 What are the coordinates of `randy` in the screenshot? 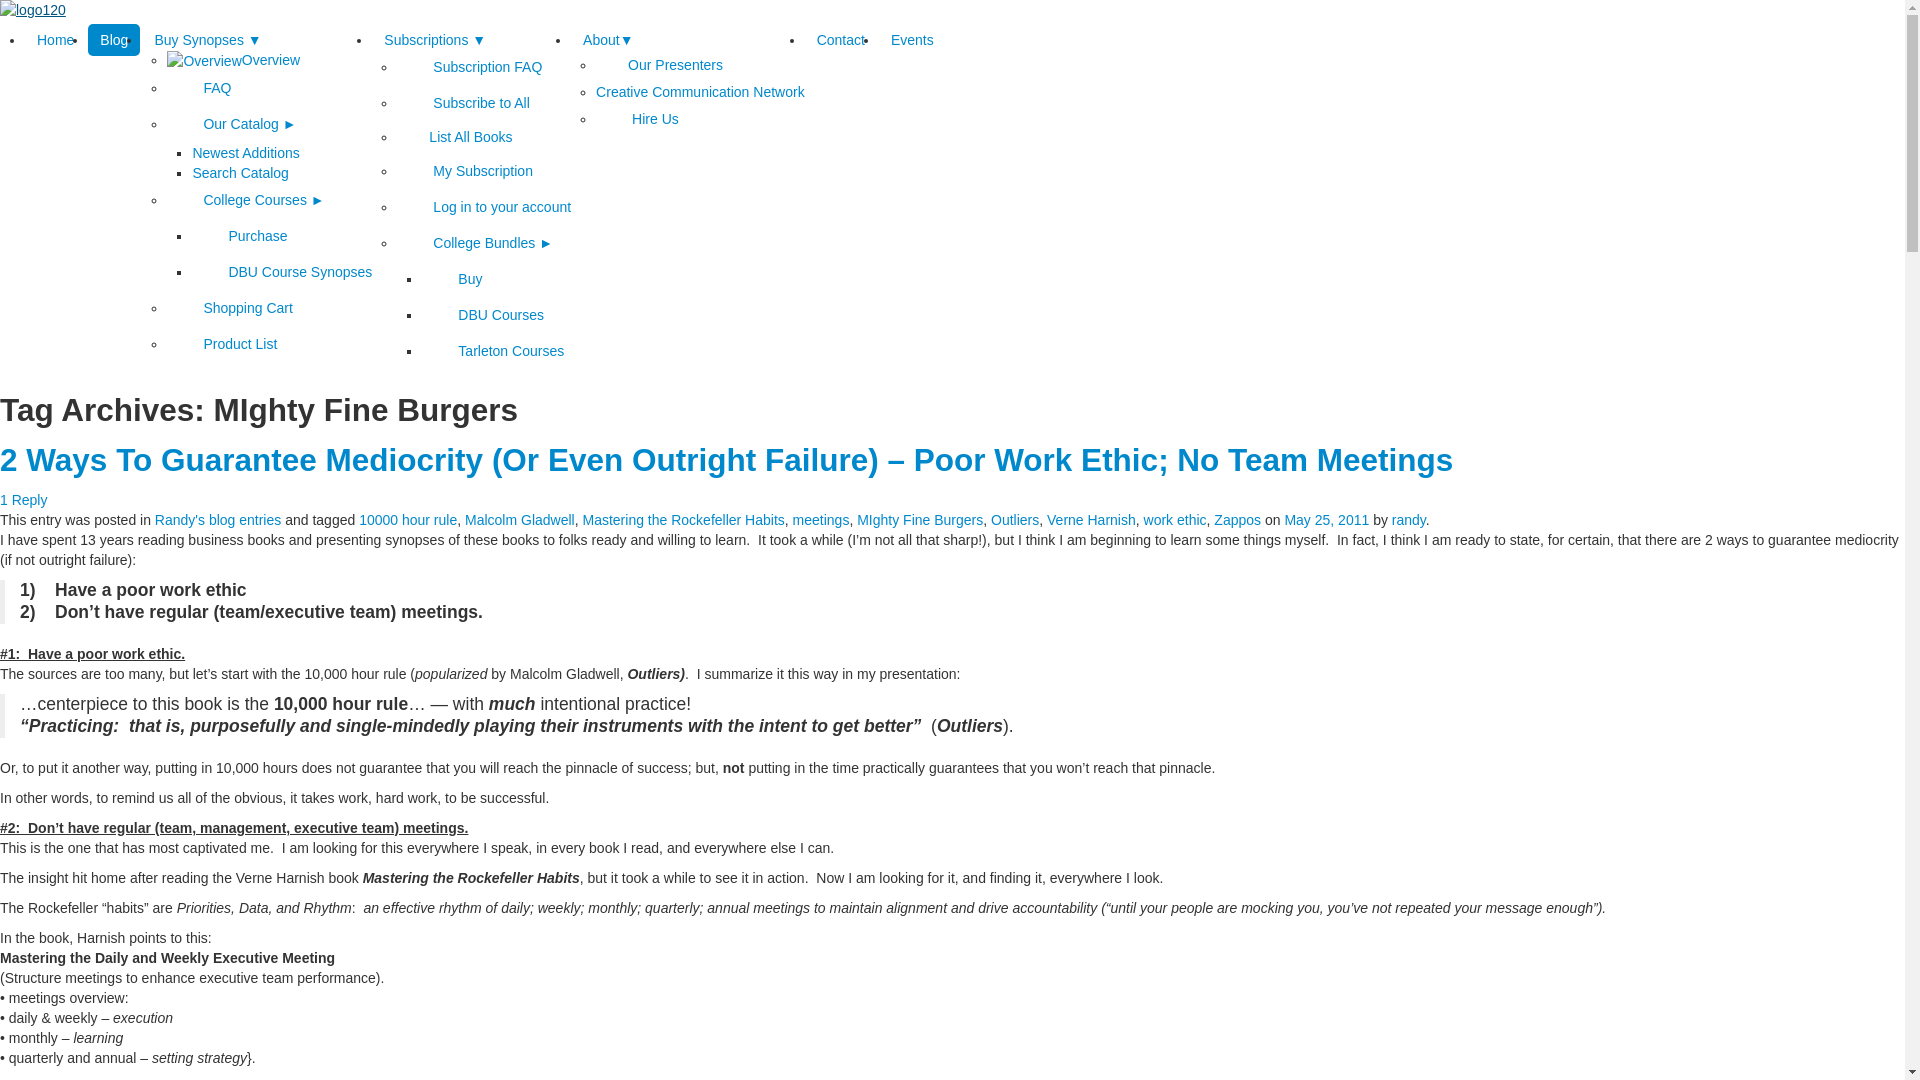 It's located at (1409, 520).